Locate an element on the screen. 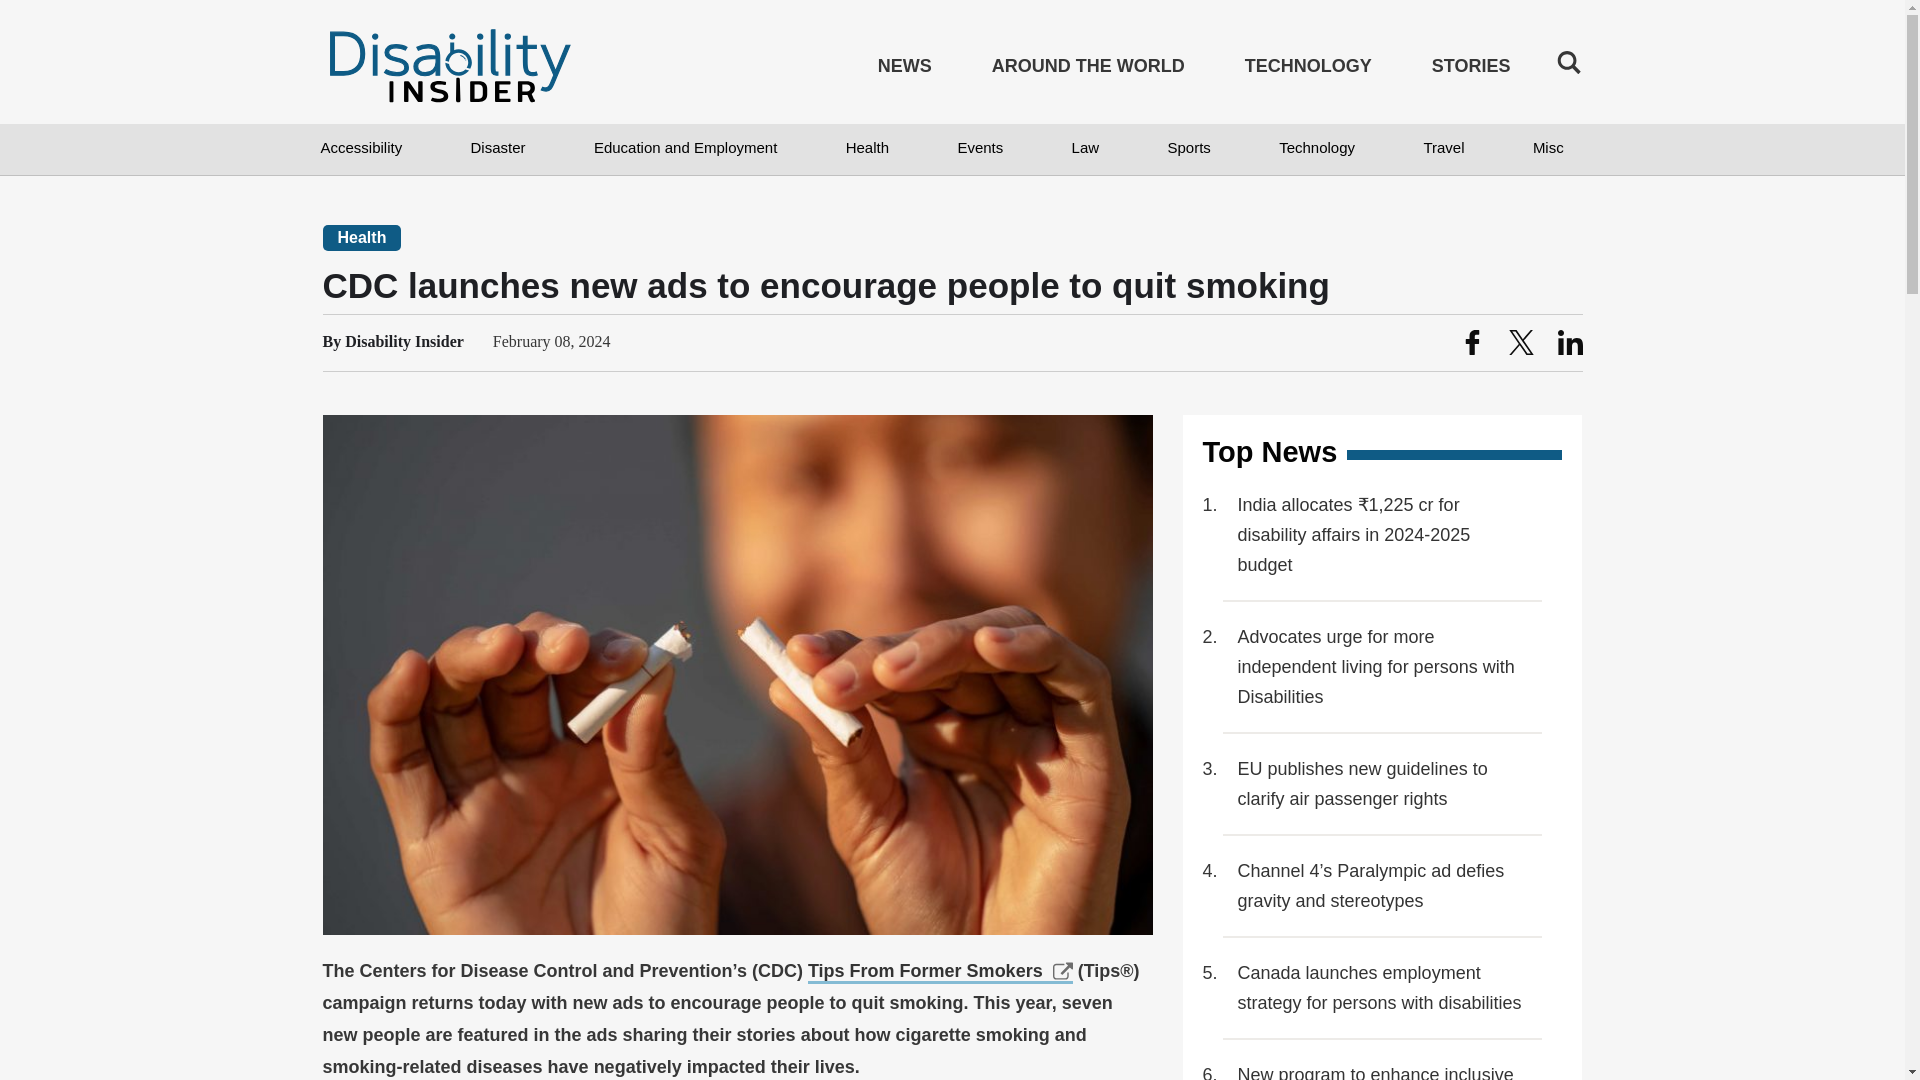  Technology is located at coordinates (1316, 149).